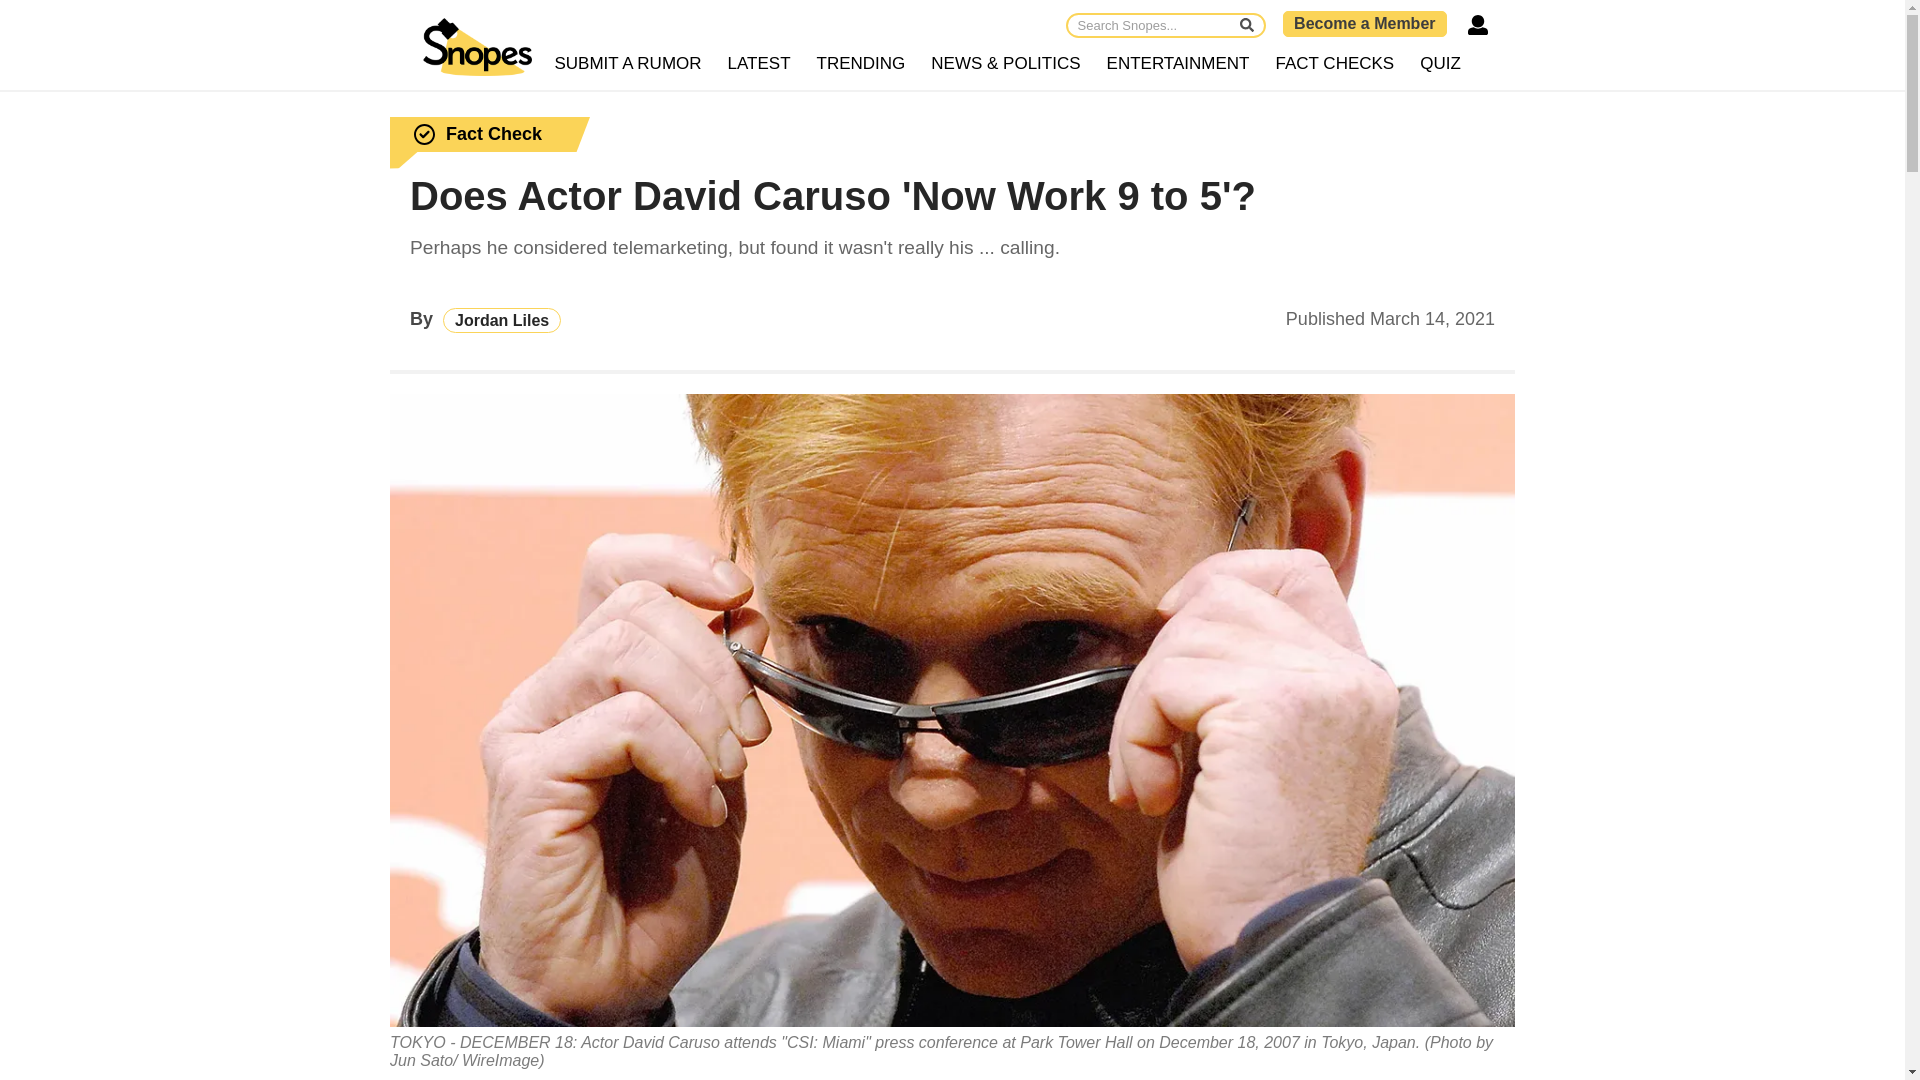 The height and width of the screenshot is (1080, 1920). Describe the element at coordinates (502, 320) in the screenshot. I see `Jordan Liles` at that location.